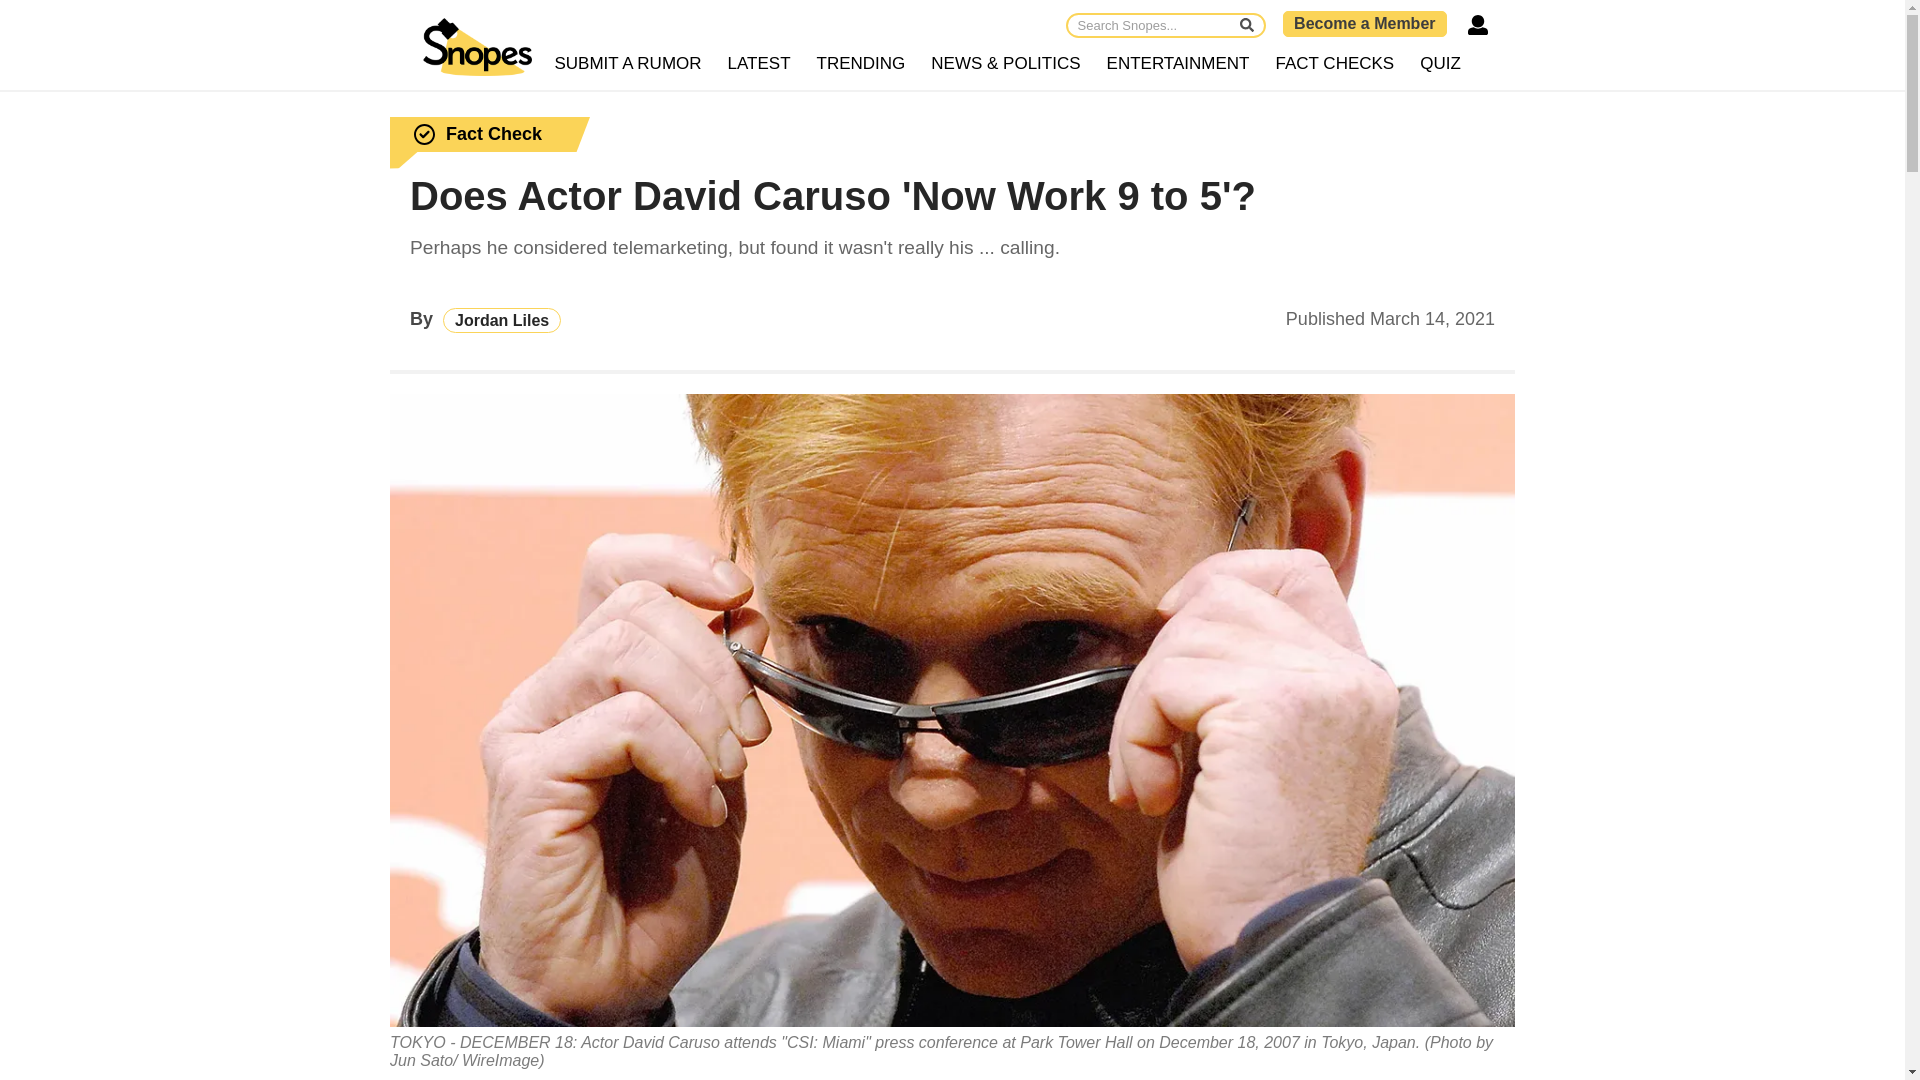 The height and width of the screenshot is (1080, 1920). Describe the element at coordinates (502, 320) in the screenshot. I see `Jordan Liles` at that location.